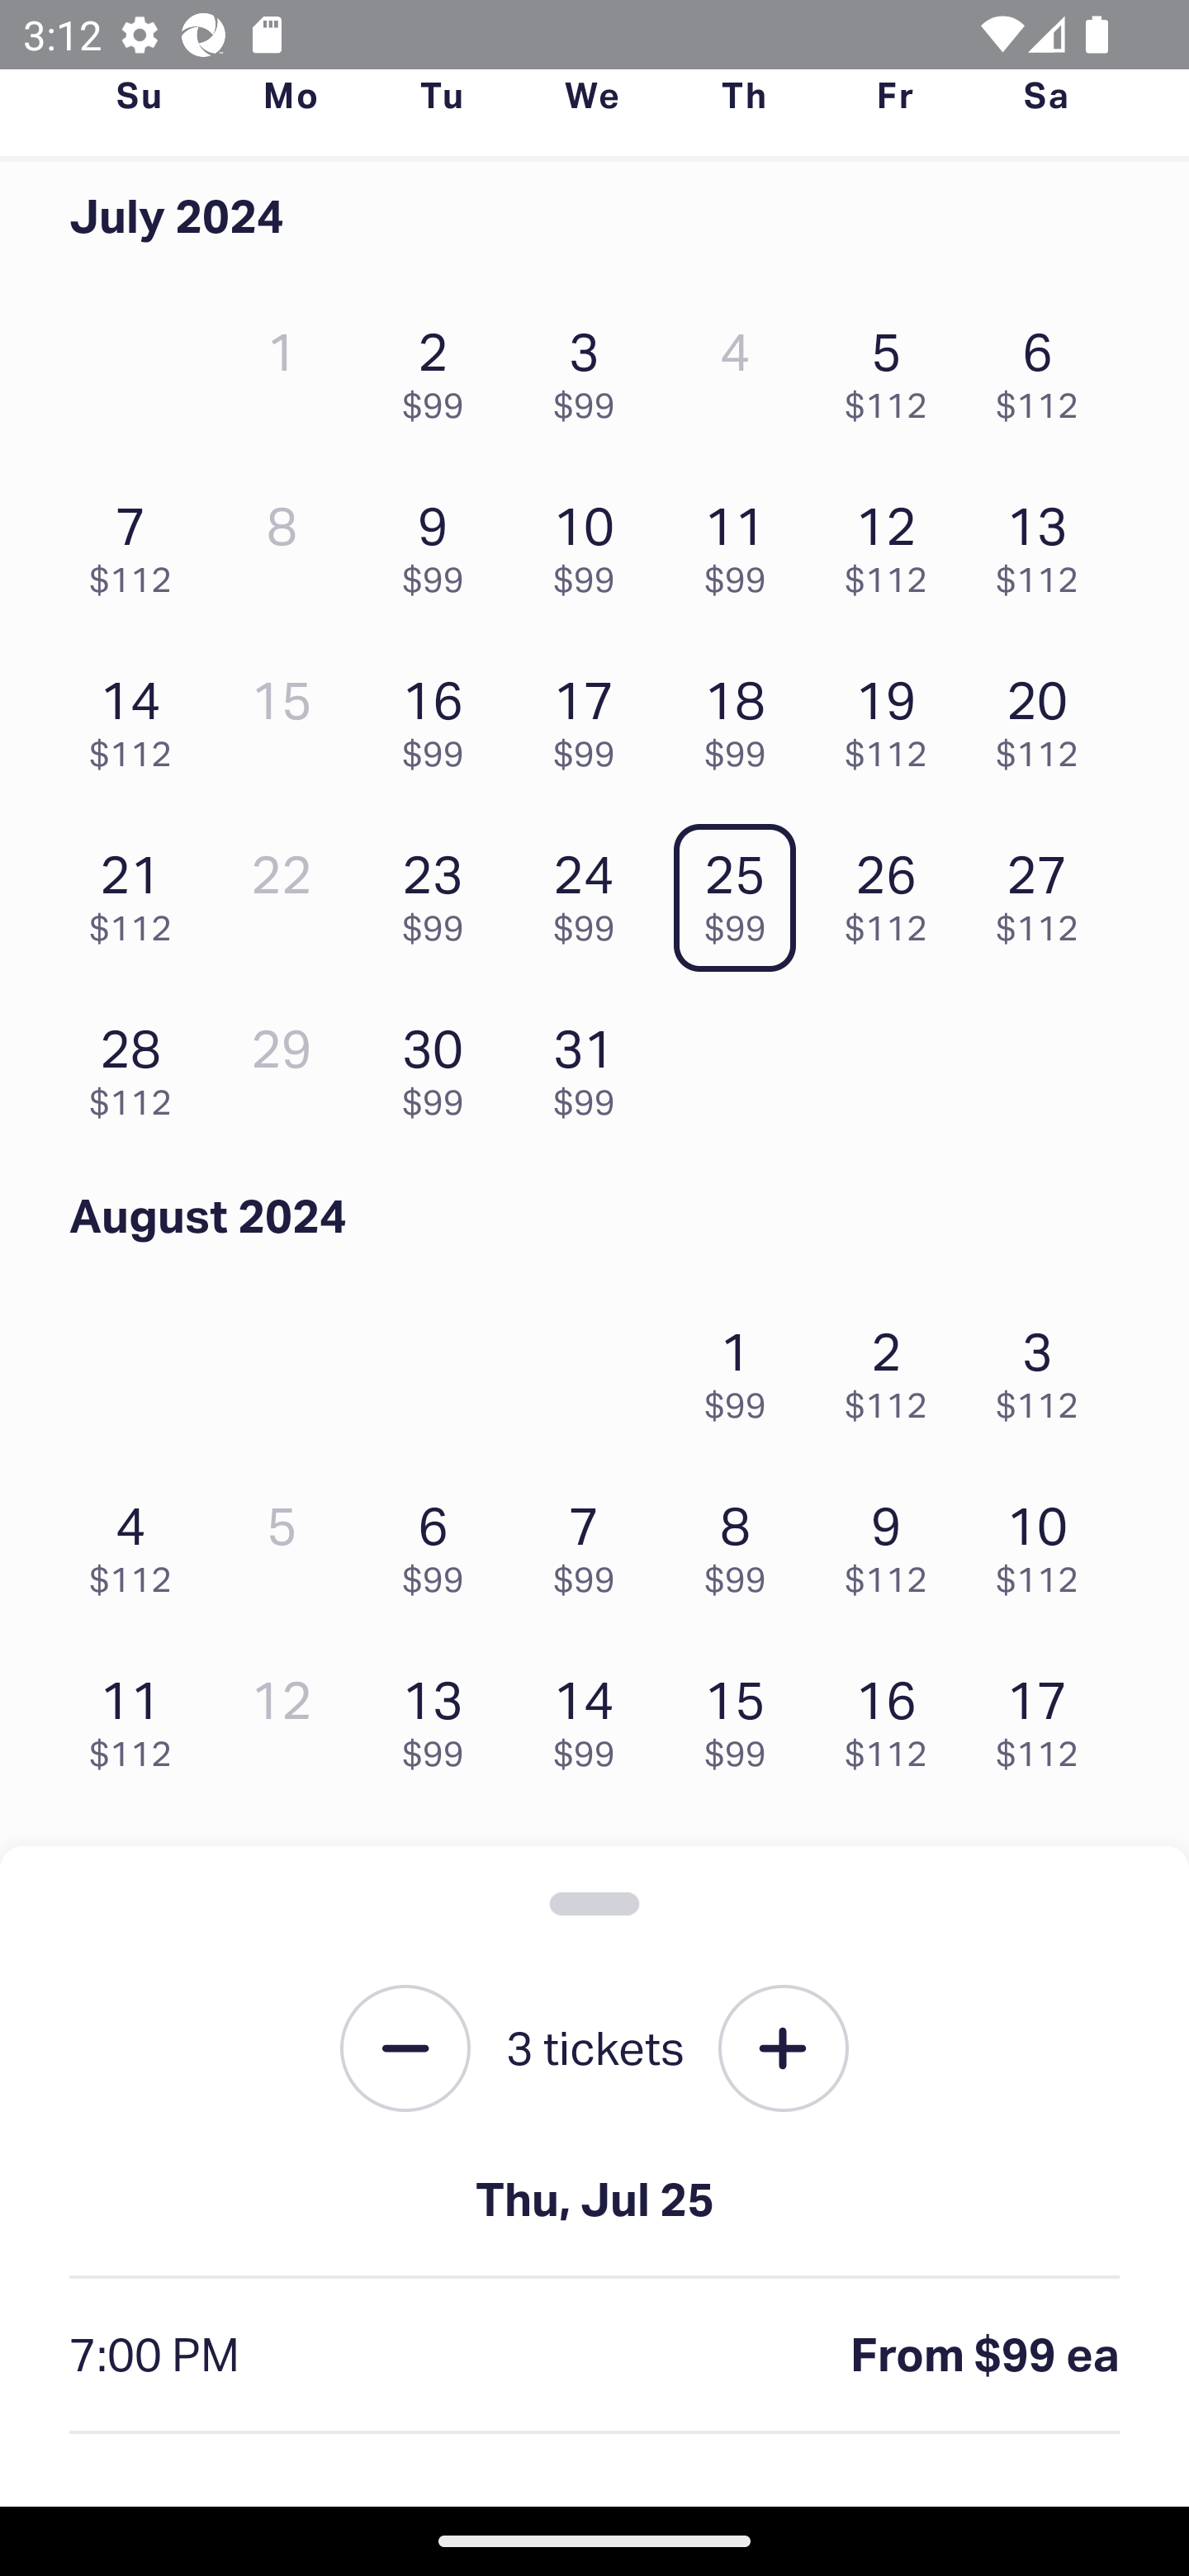 The height and width of the screenshot is (2576, 1189). I want to click on 9 $112, so click(894, 1541).